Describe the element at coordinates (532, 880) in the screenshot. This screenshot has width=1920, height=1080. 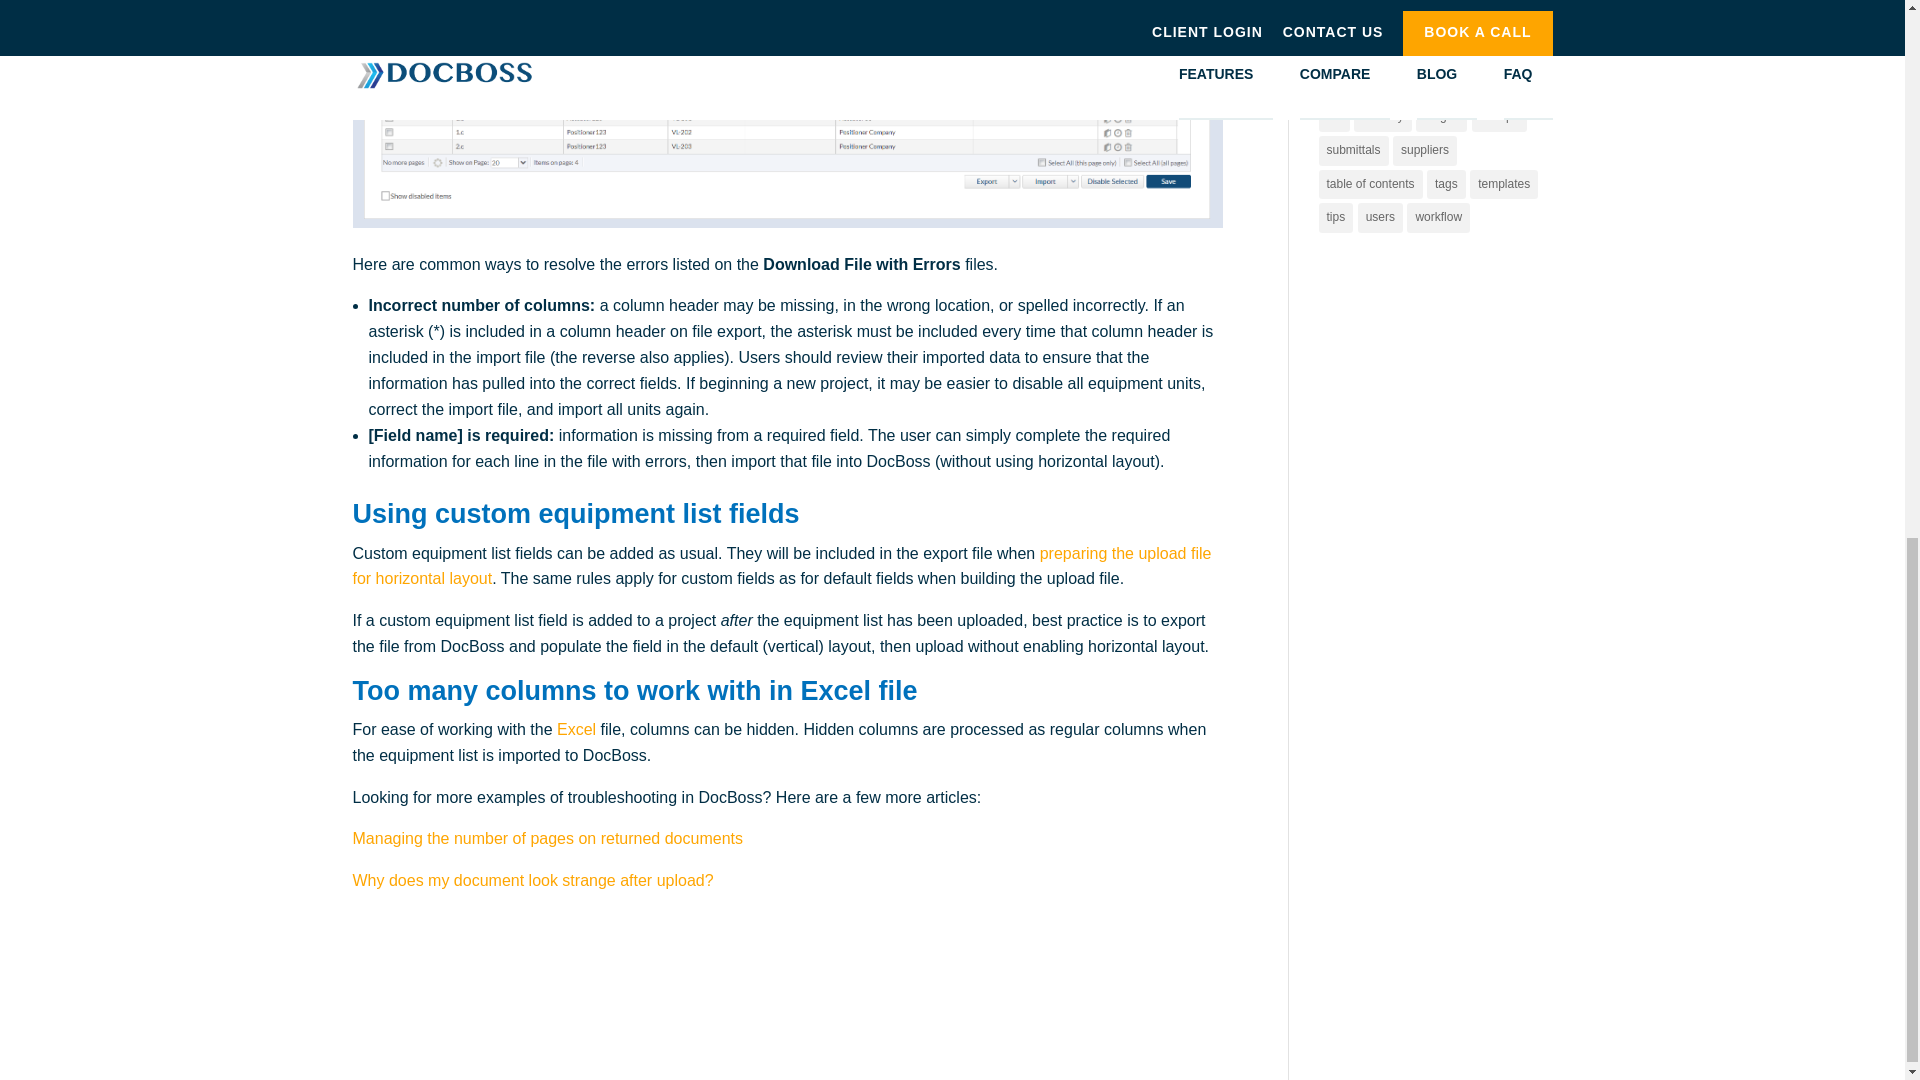
I see `Why does my document look strange after upload?` at that location.